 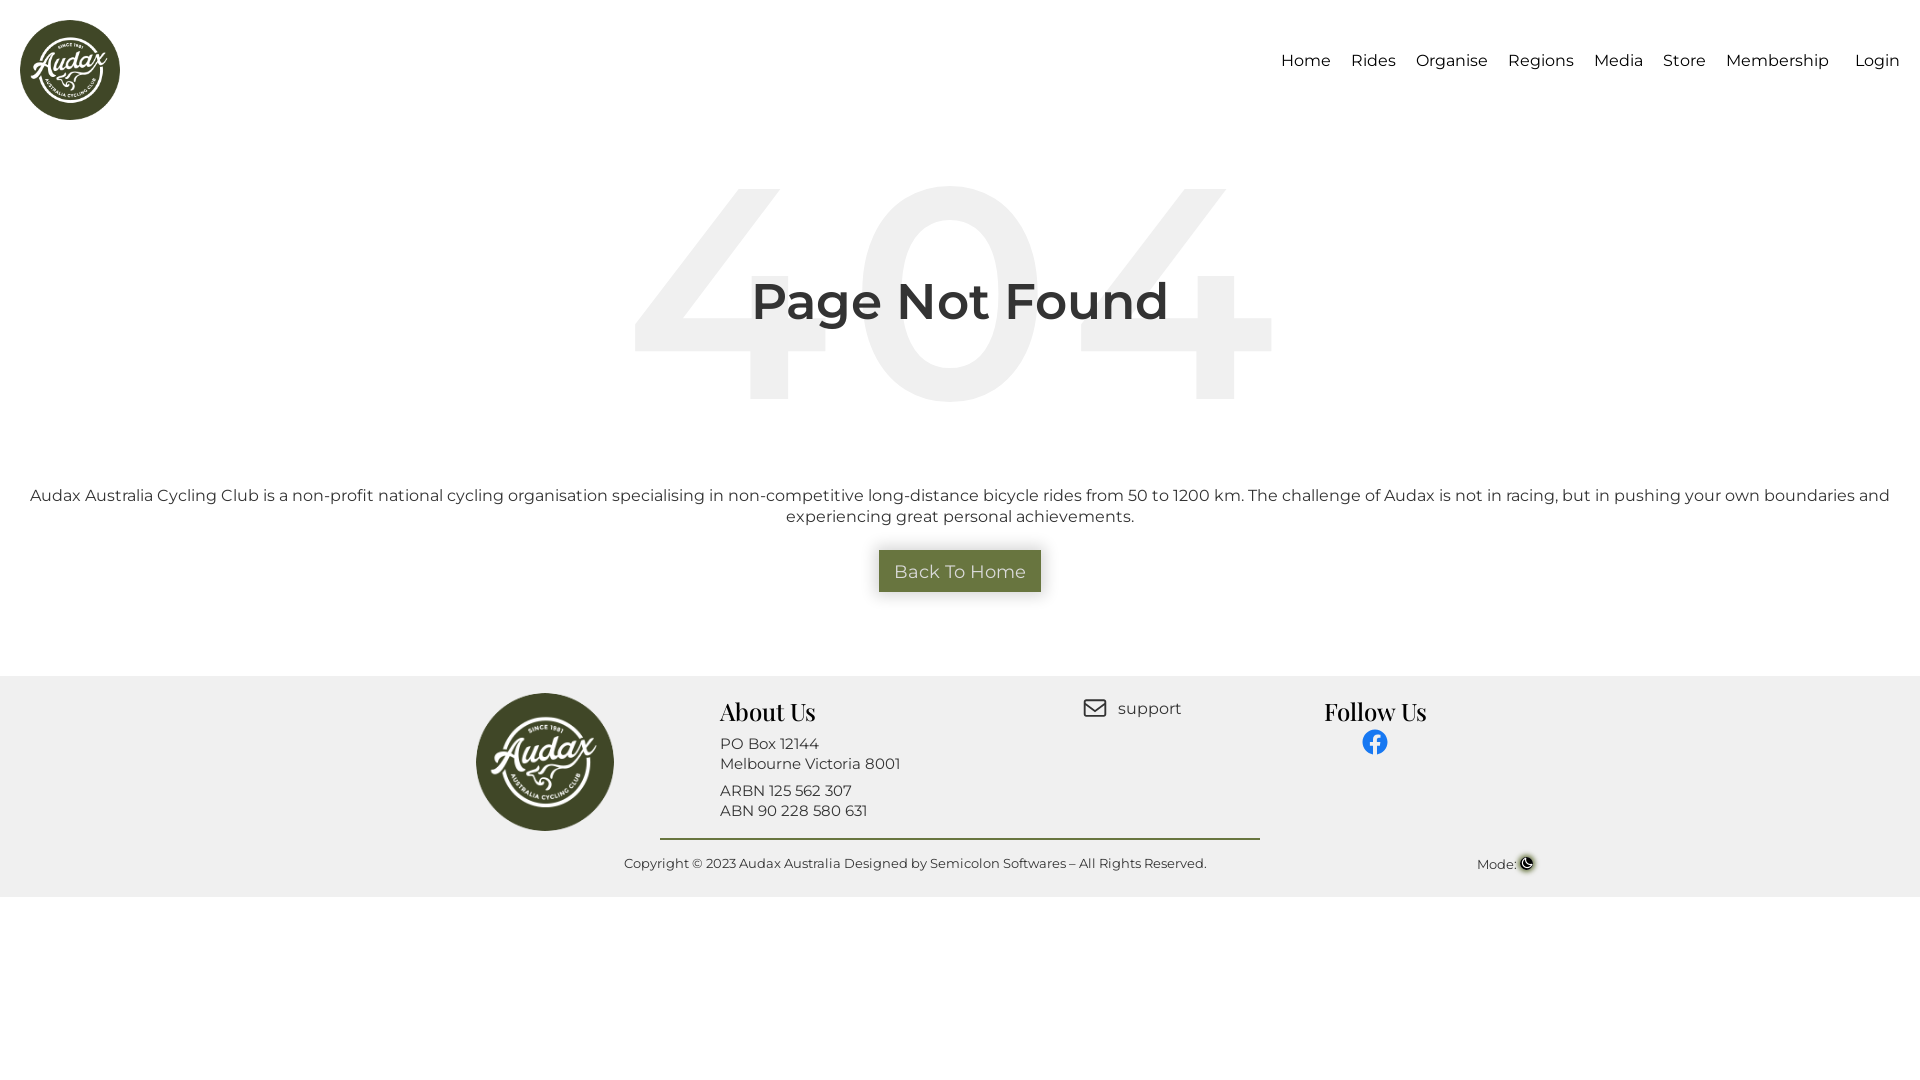 I want to click on support, so click(x=1135, y=708).